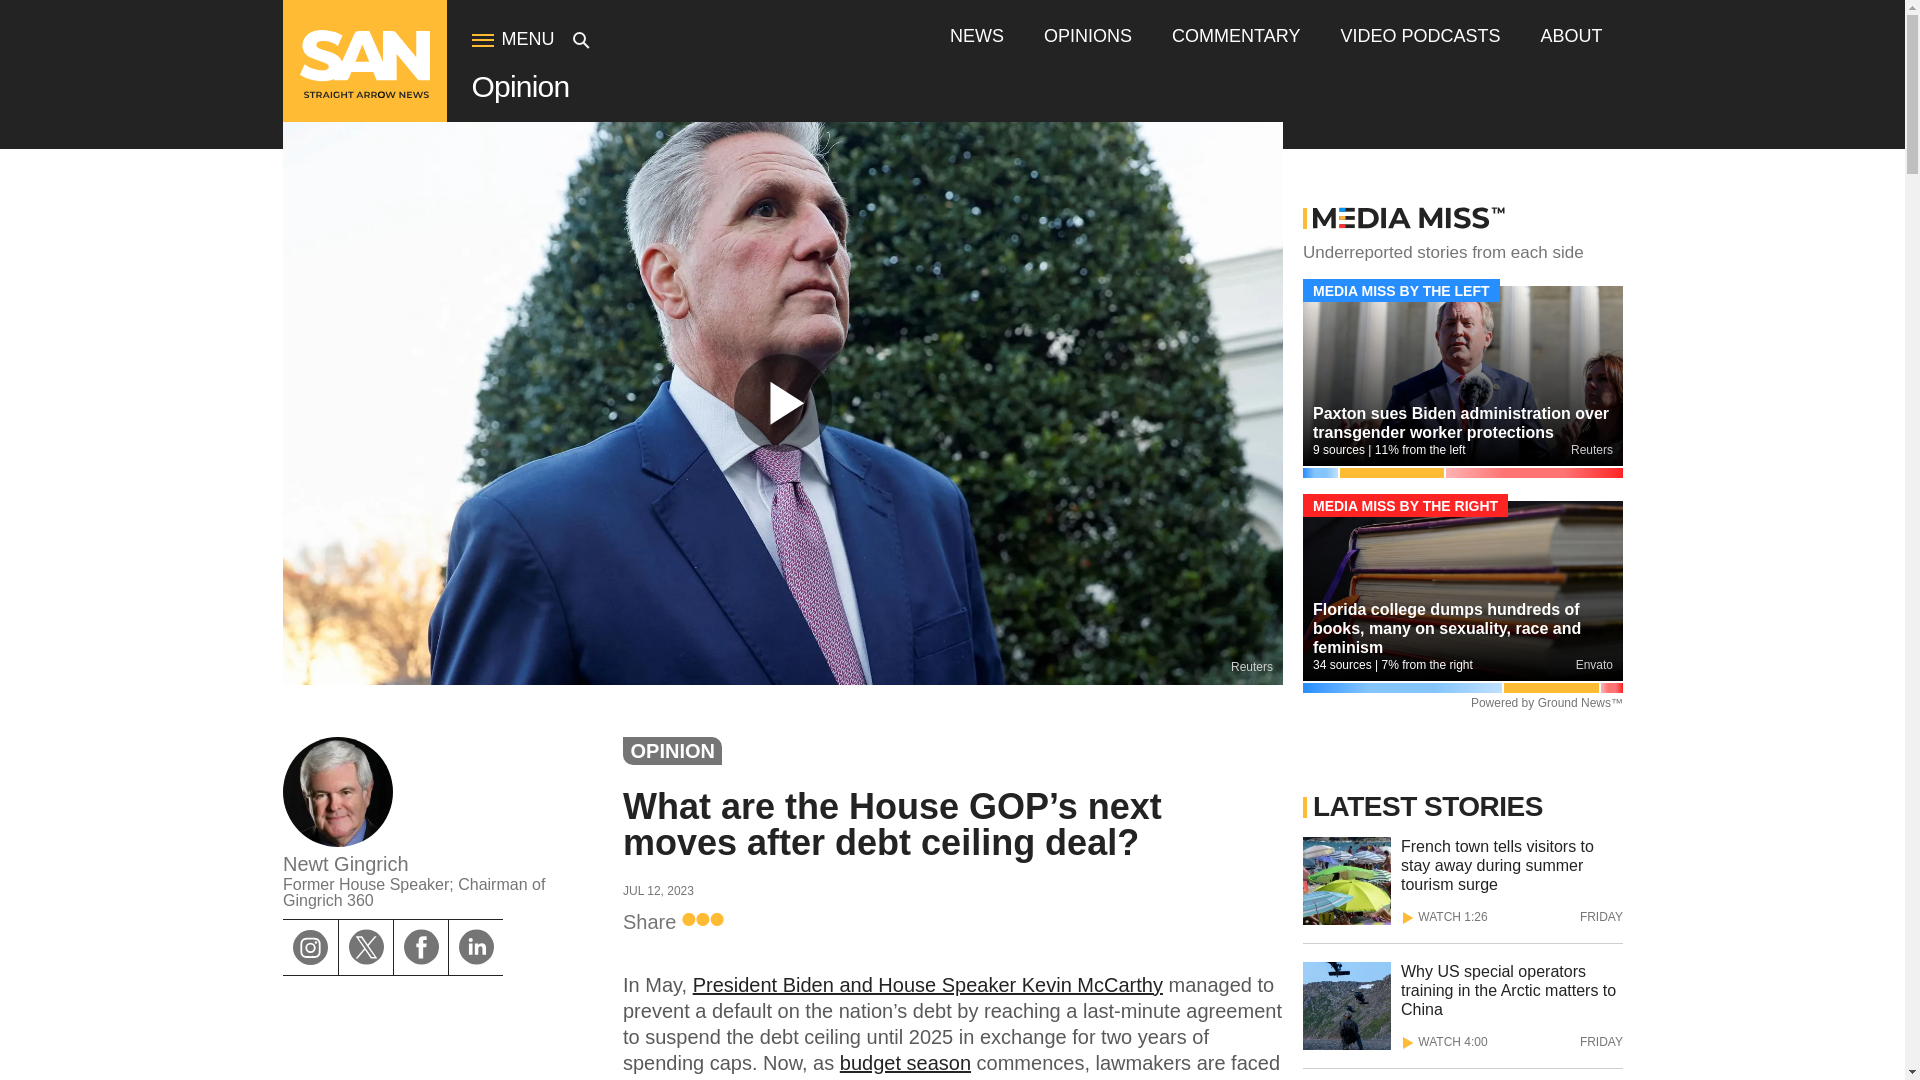  Describe the element at coordinates (977, 36) in the screenshot. I see `NEWS` at that location.